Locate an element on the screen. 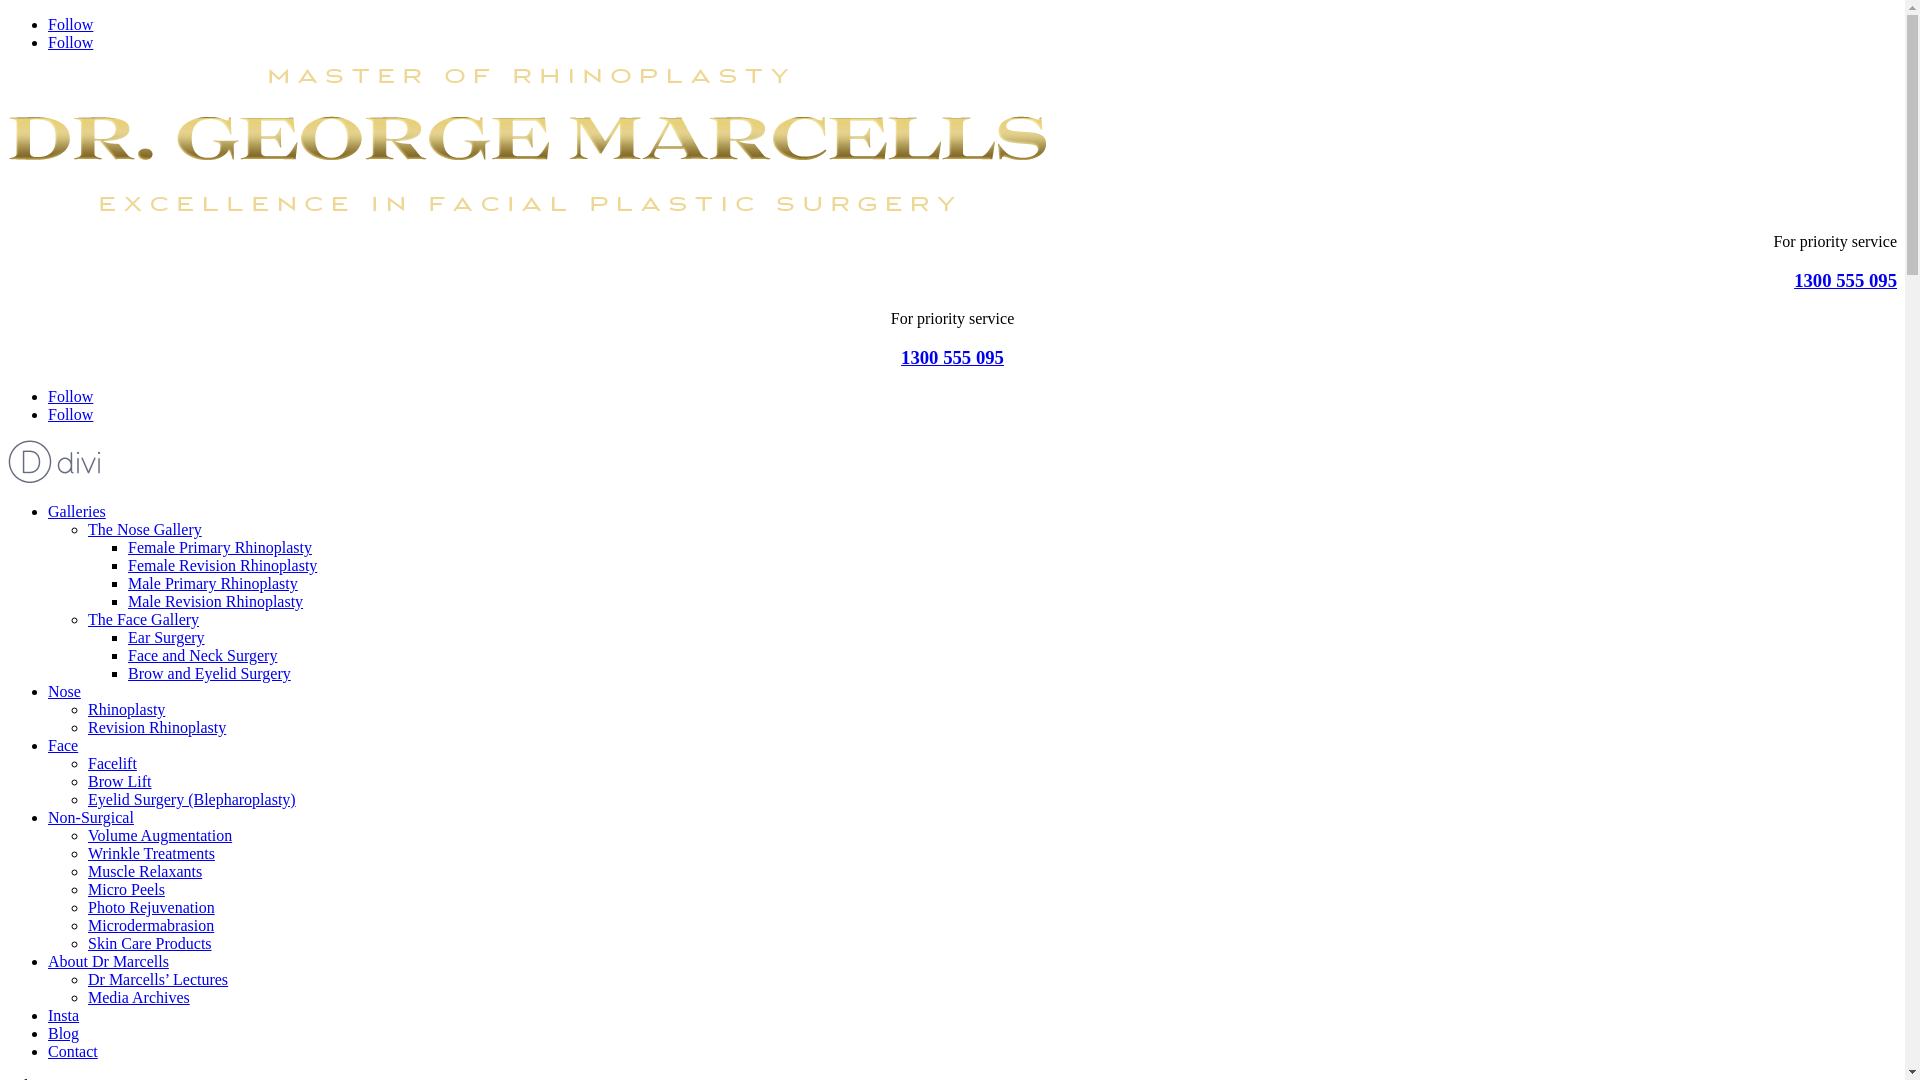 This screenshot has width=1920, height=1080. Brow and Eyelid Surgery is located at coordinates (210, 674).